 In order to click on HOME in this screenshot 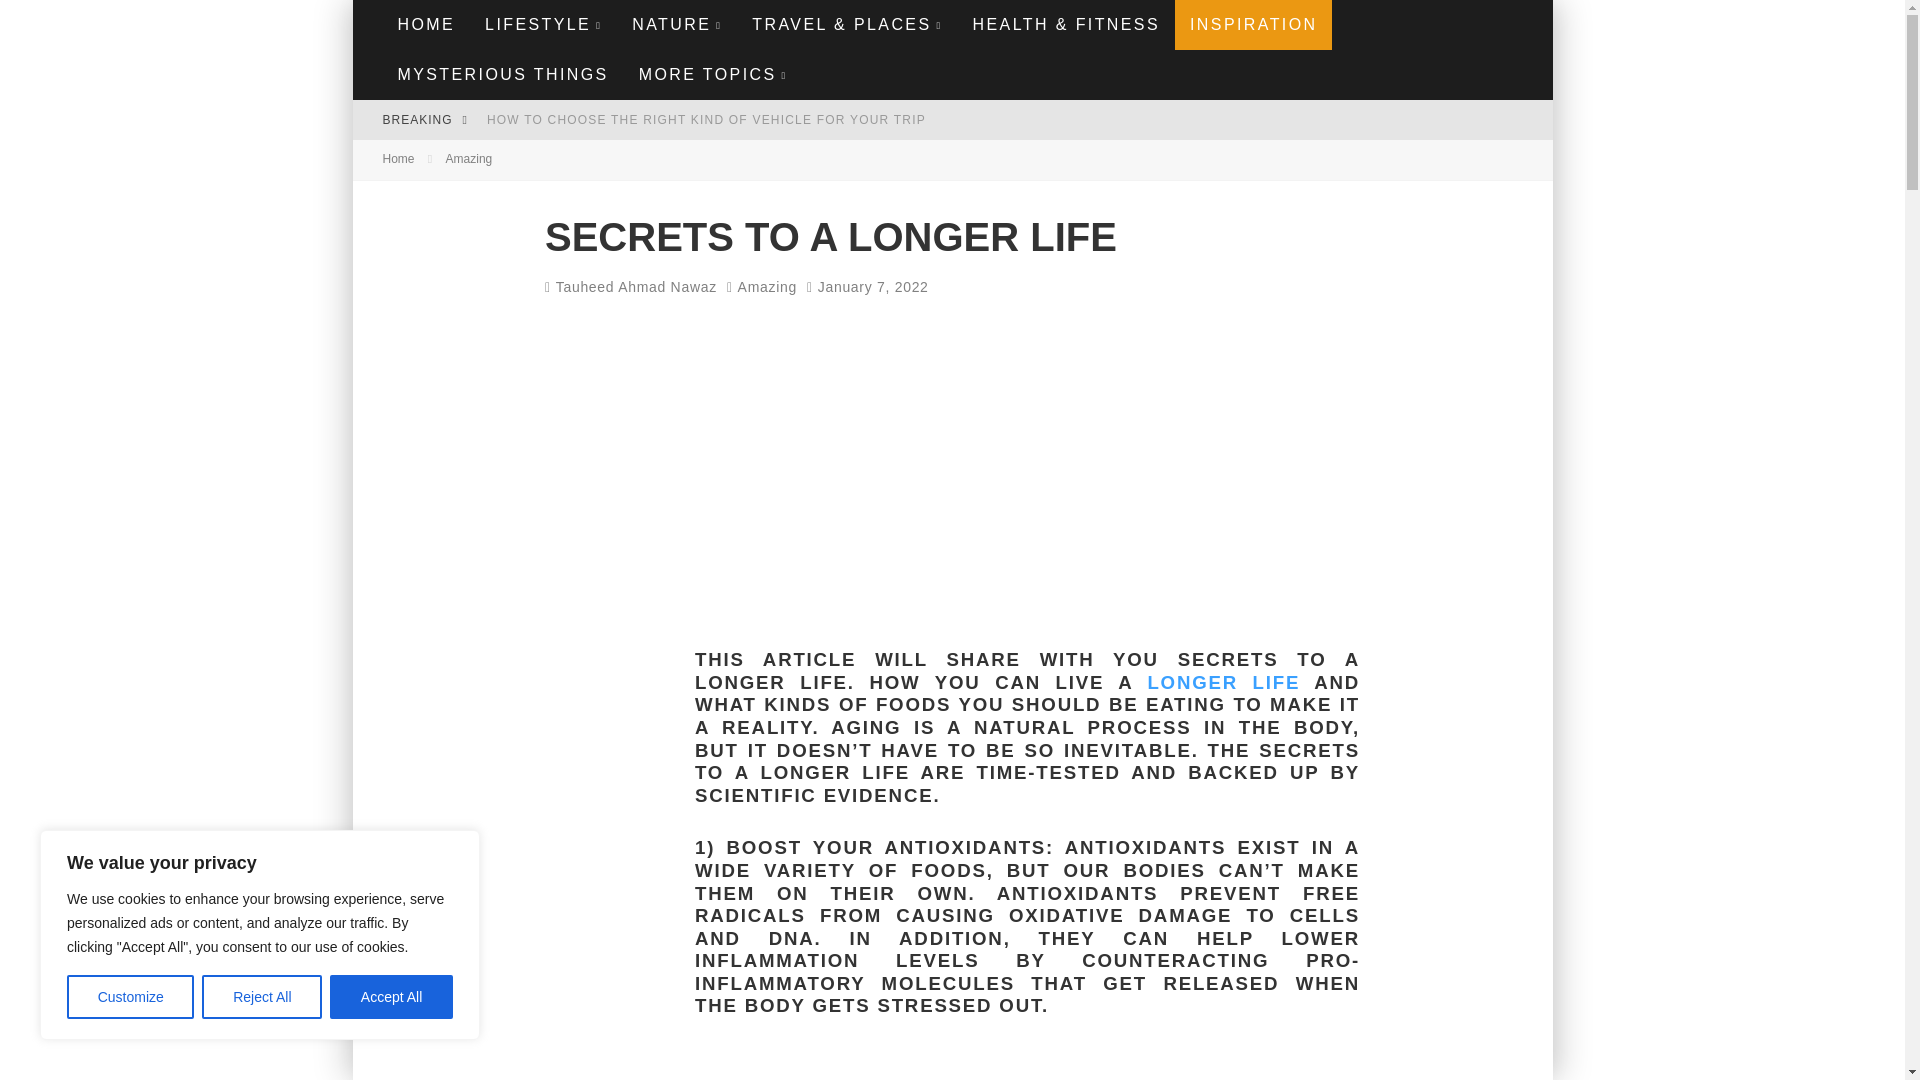, I will do `click(426, 24)`.